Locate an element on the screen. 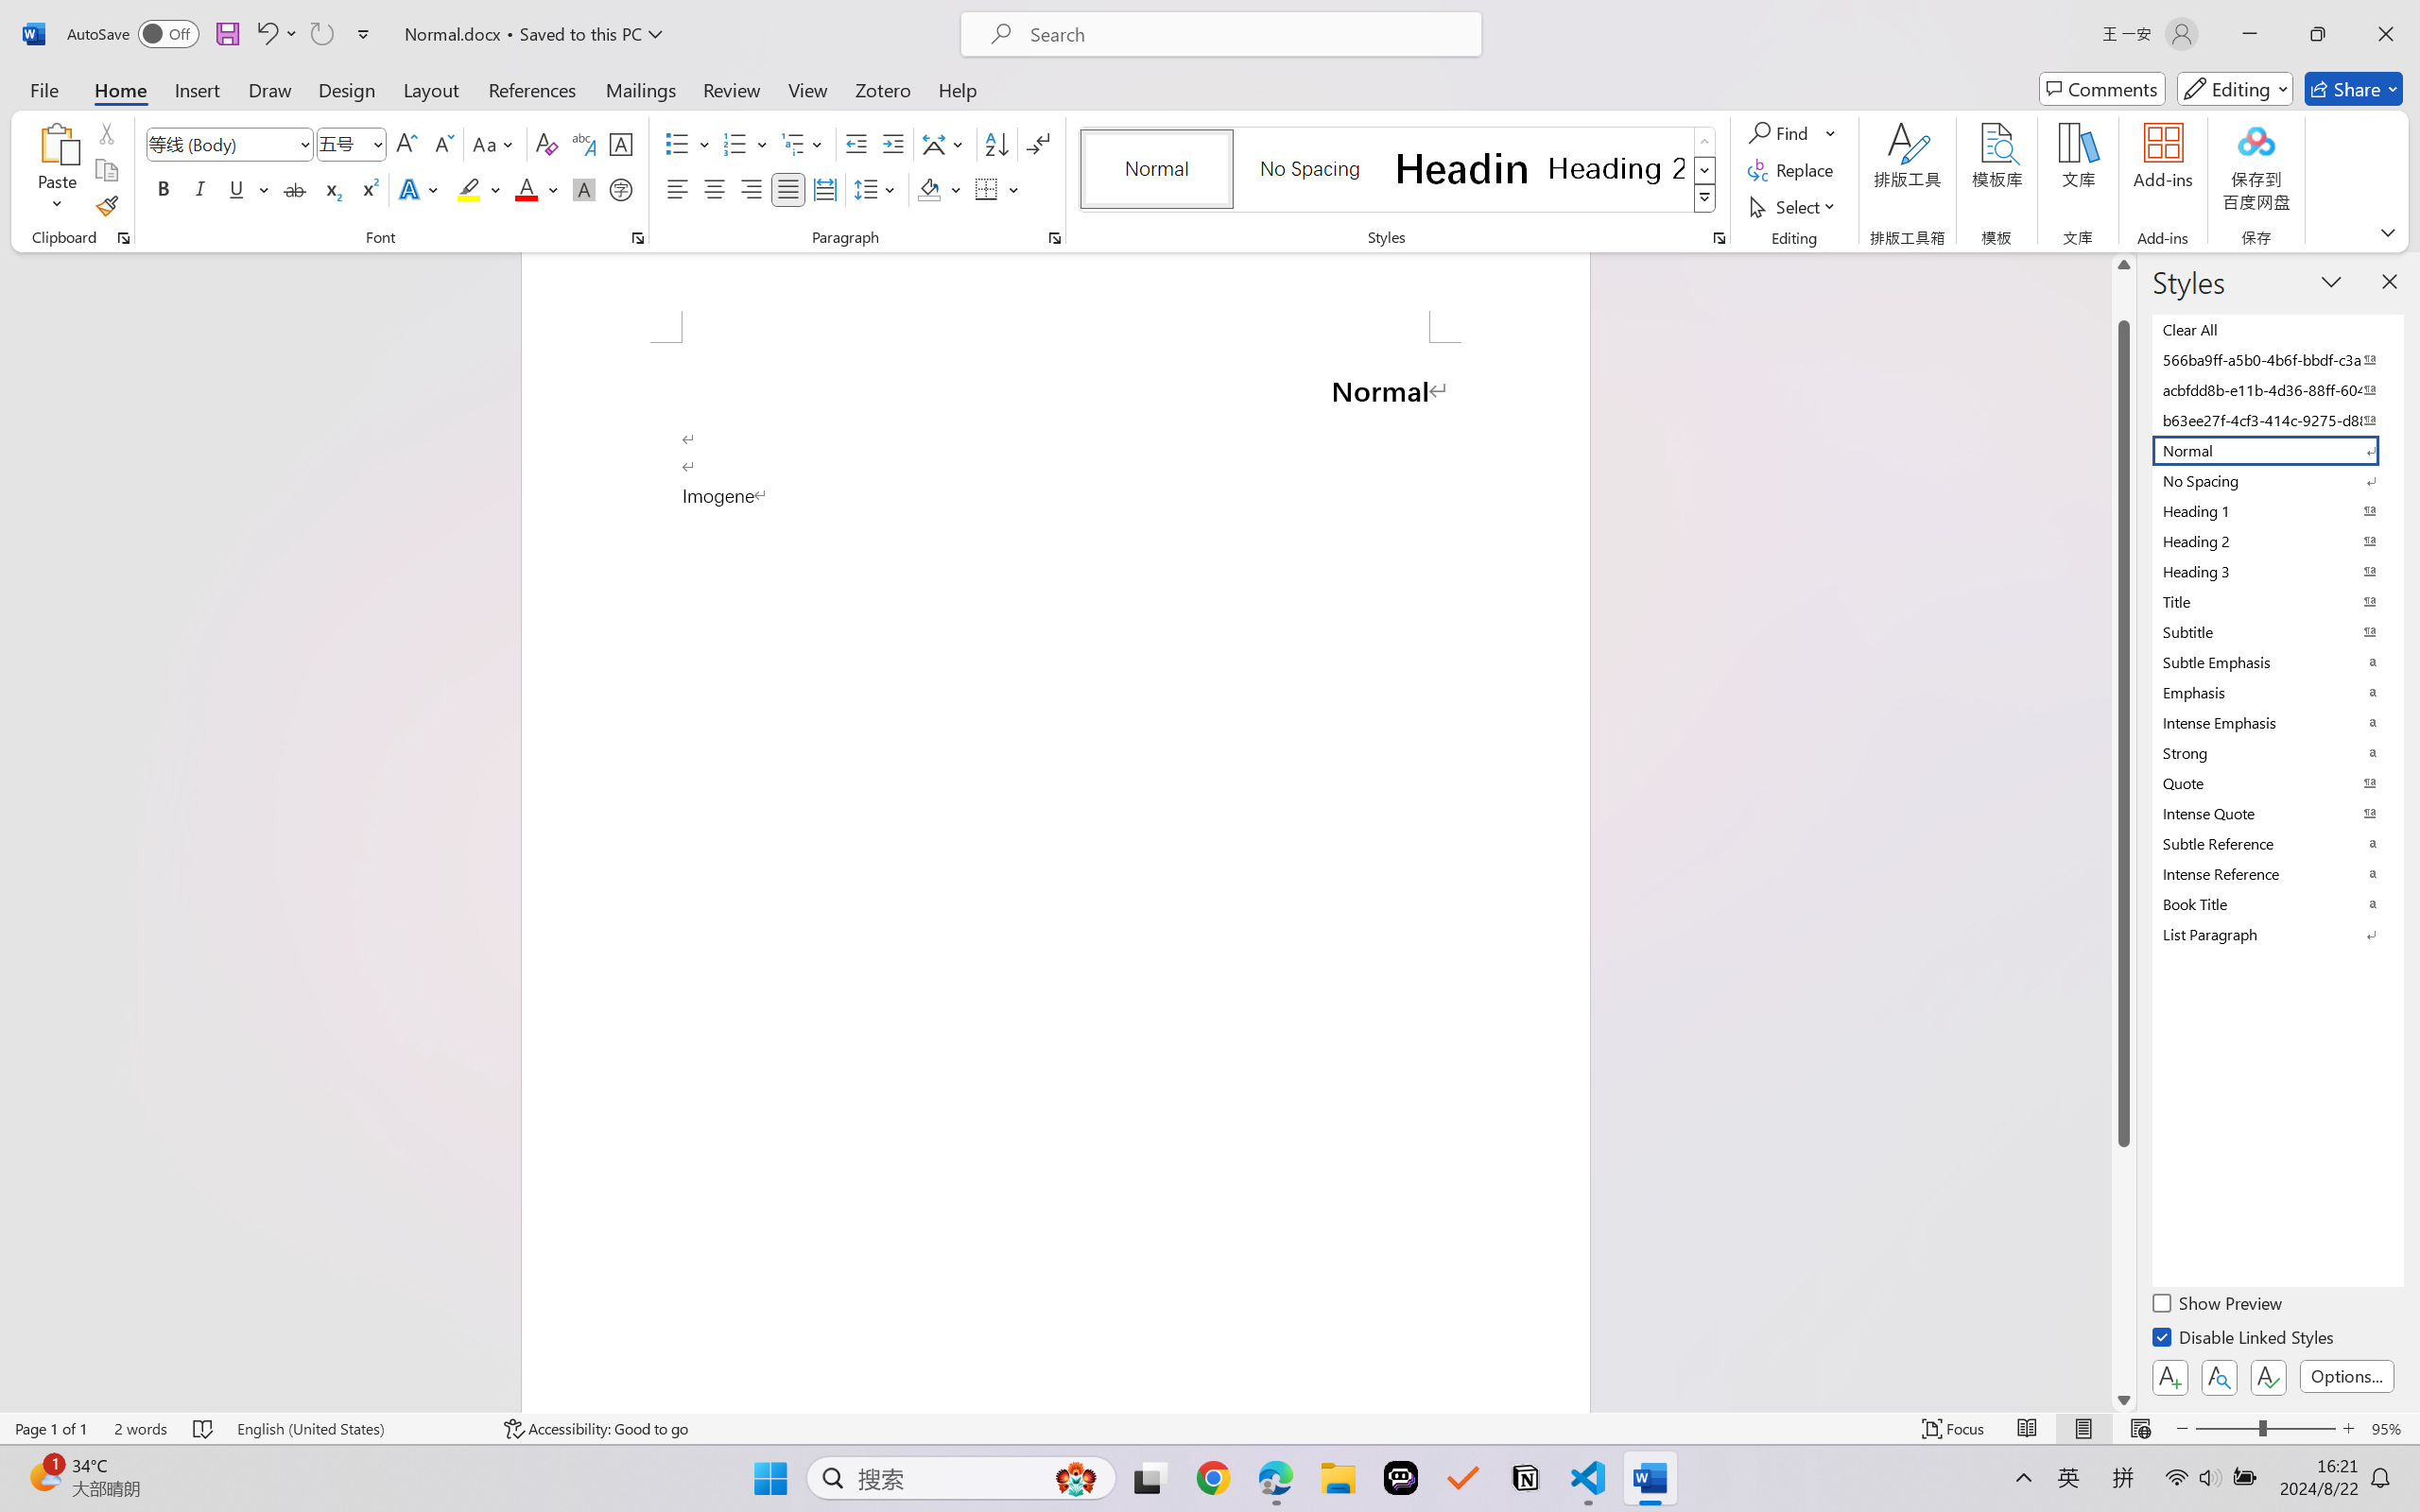 The image size is (2420, 1512). Mode is located at coordinates (2236, 89).